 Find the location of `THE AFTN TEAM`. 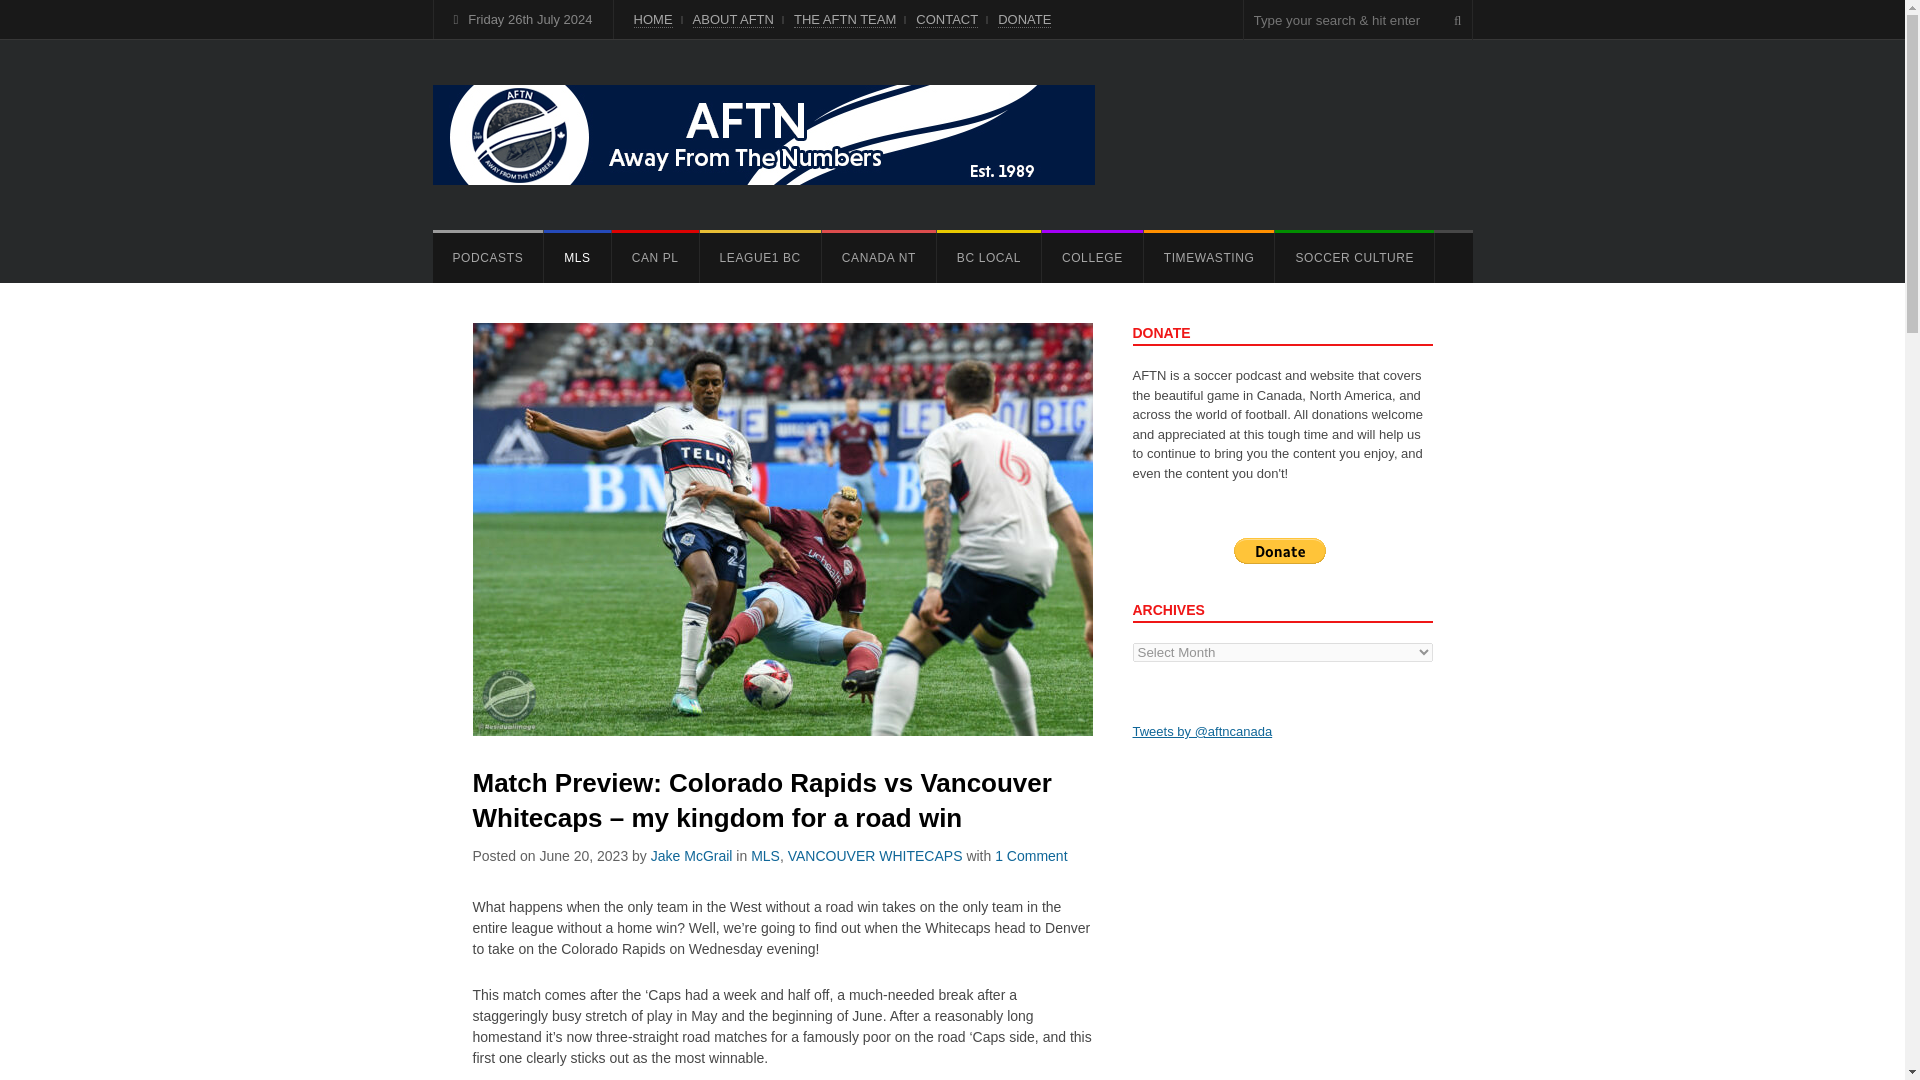

THE AFTN TEAM is located at coordinates (845, 20).